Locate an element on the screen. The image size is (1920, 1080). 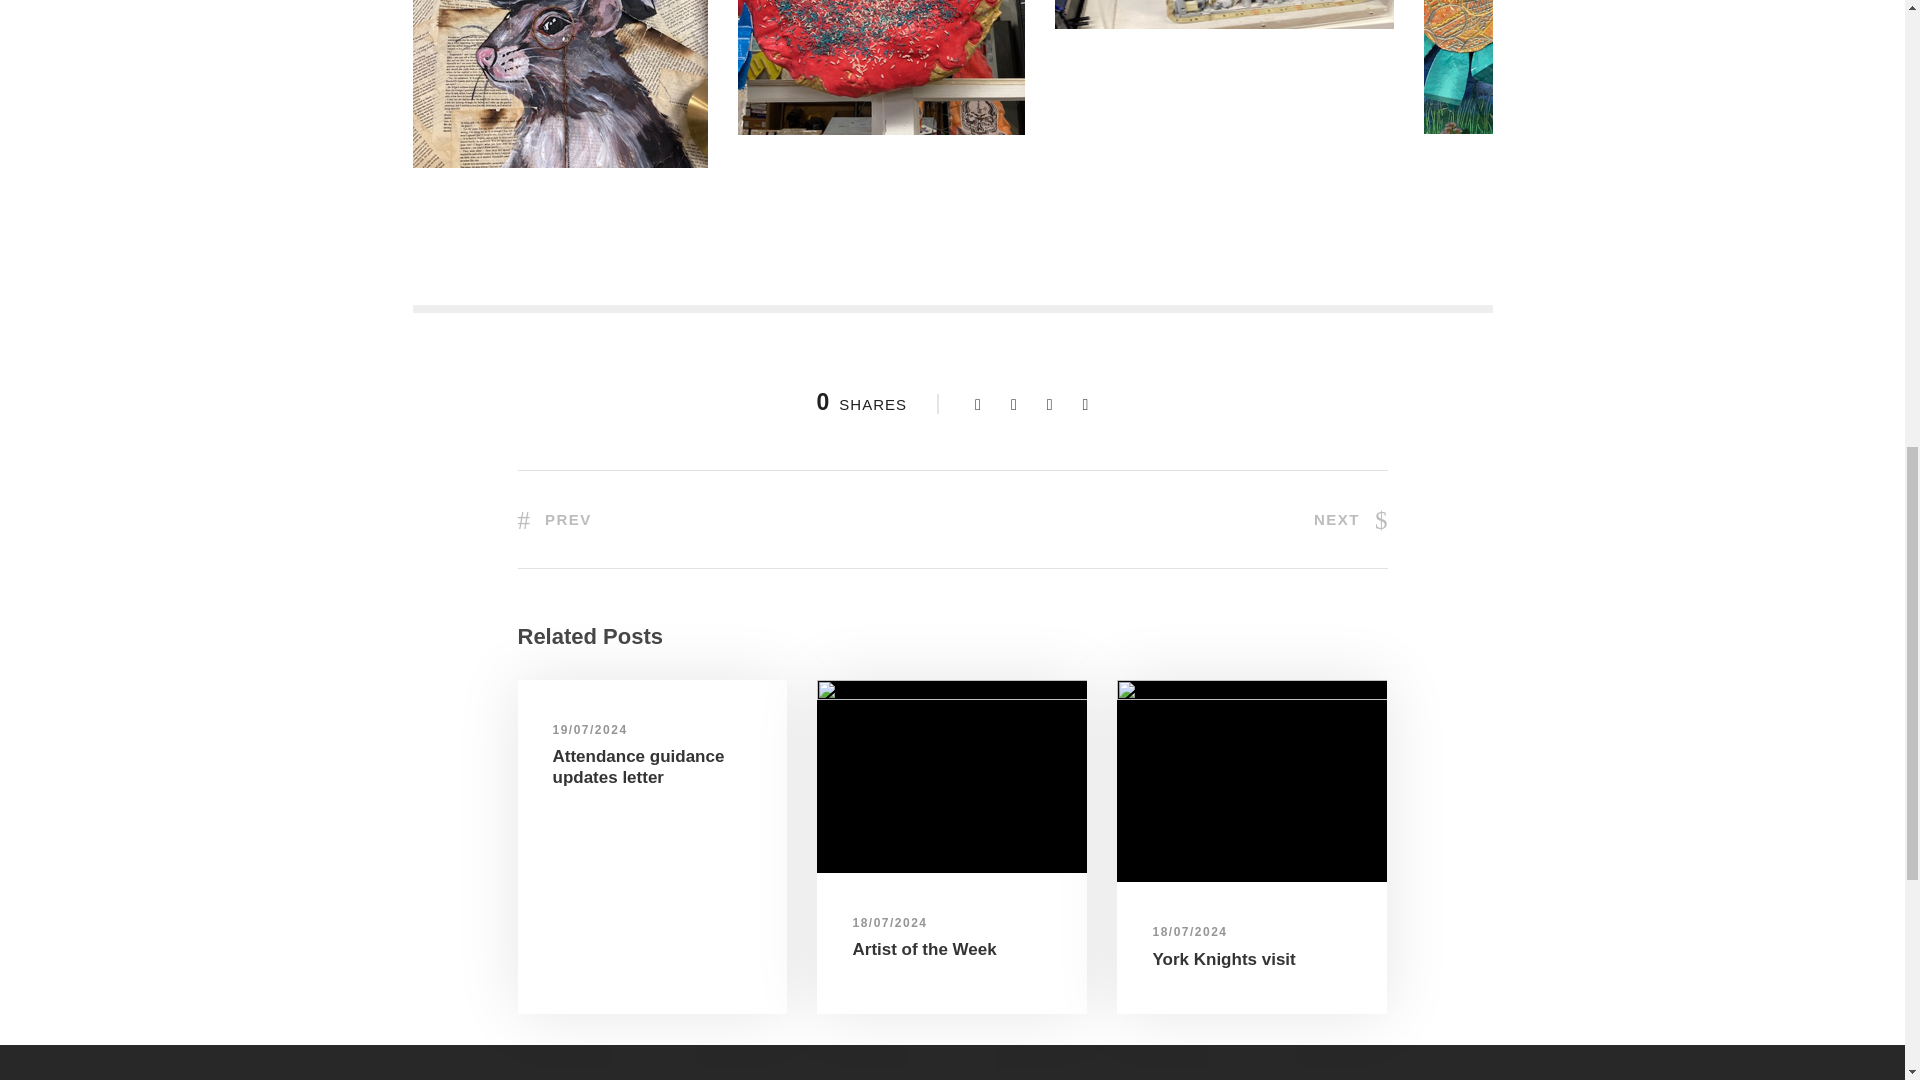
Picture2 is located at coordinates (881, 68).